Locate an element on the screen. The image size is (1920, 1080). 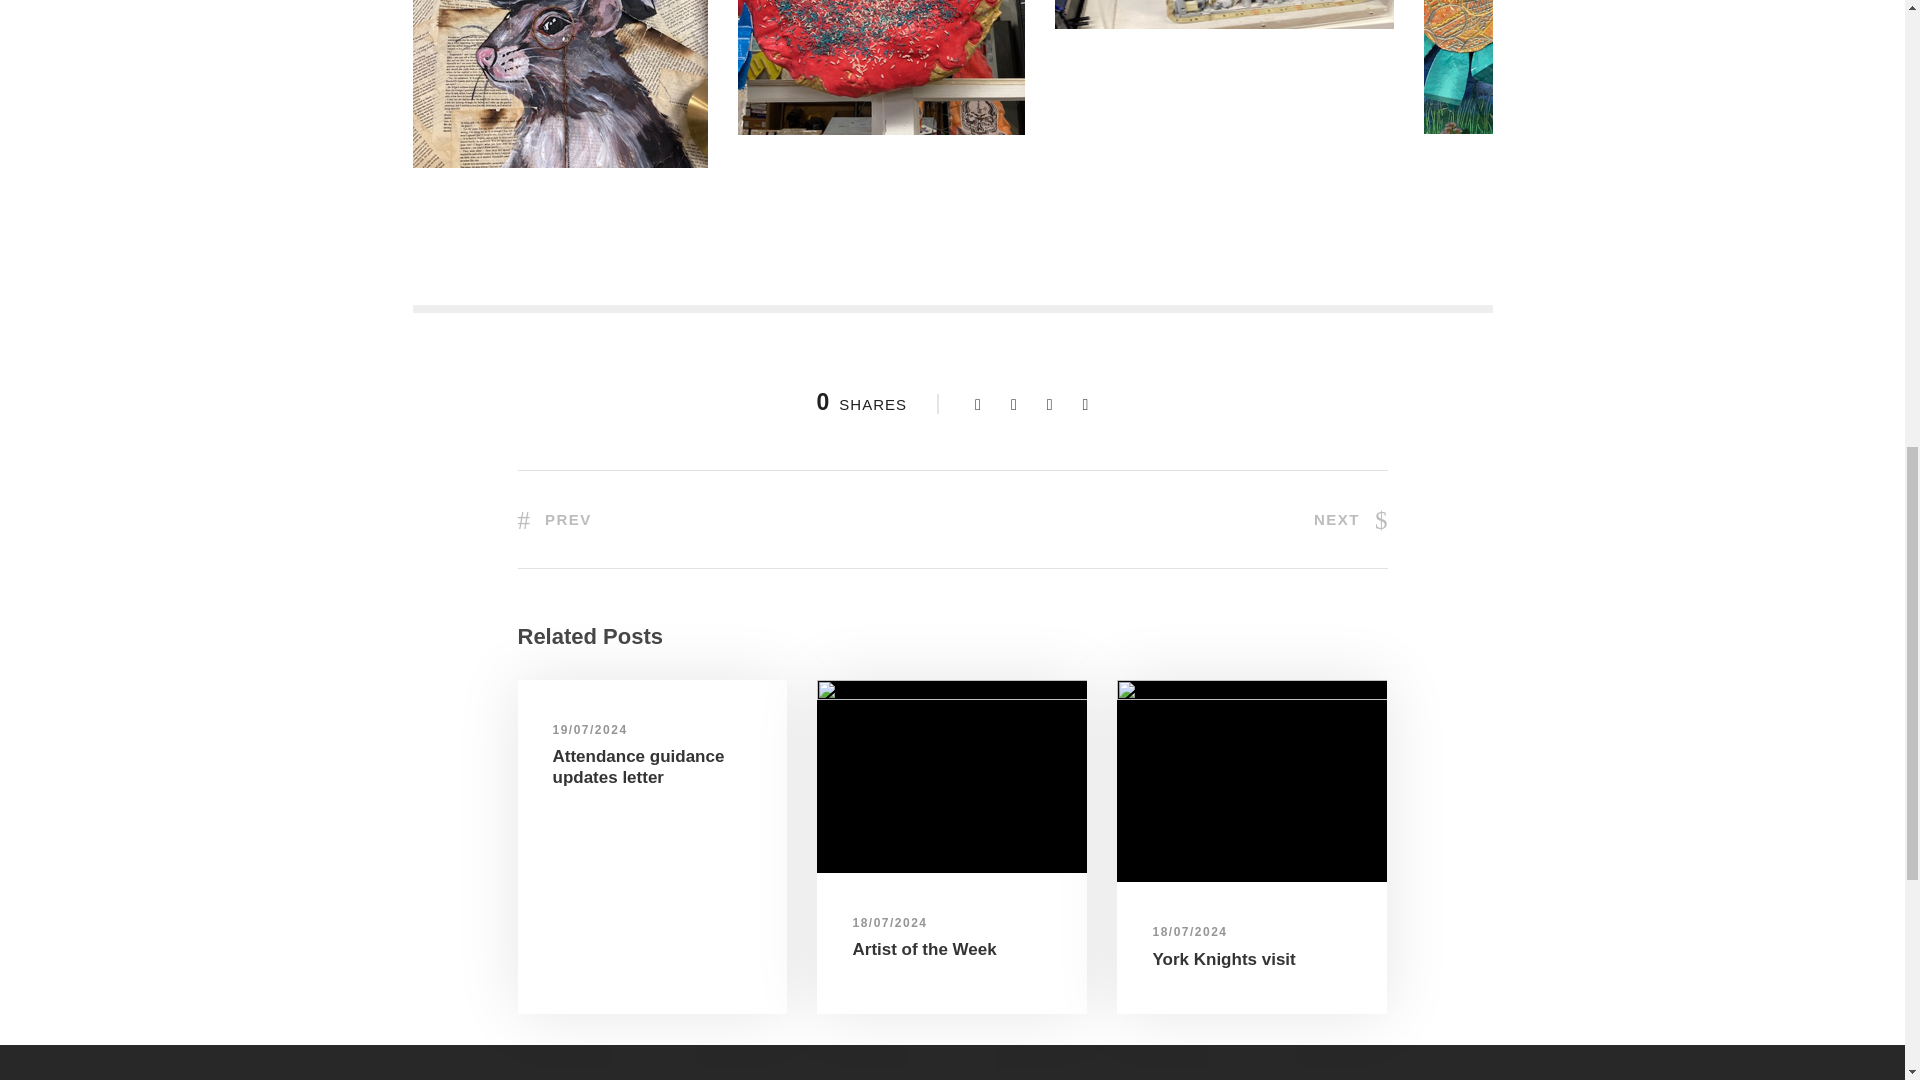
Picture2 is located at coordinates (881, 68).